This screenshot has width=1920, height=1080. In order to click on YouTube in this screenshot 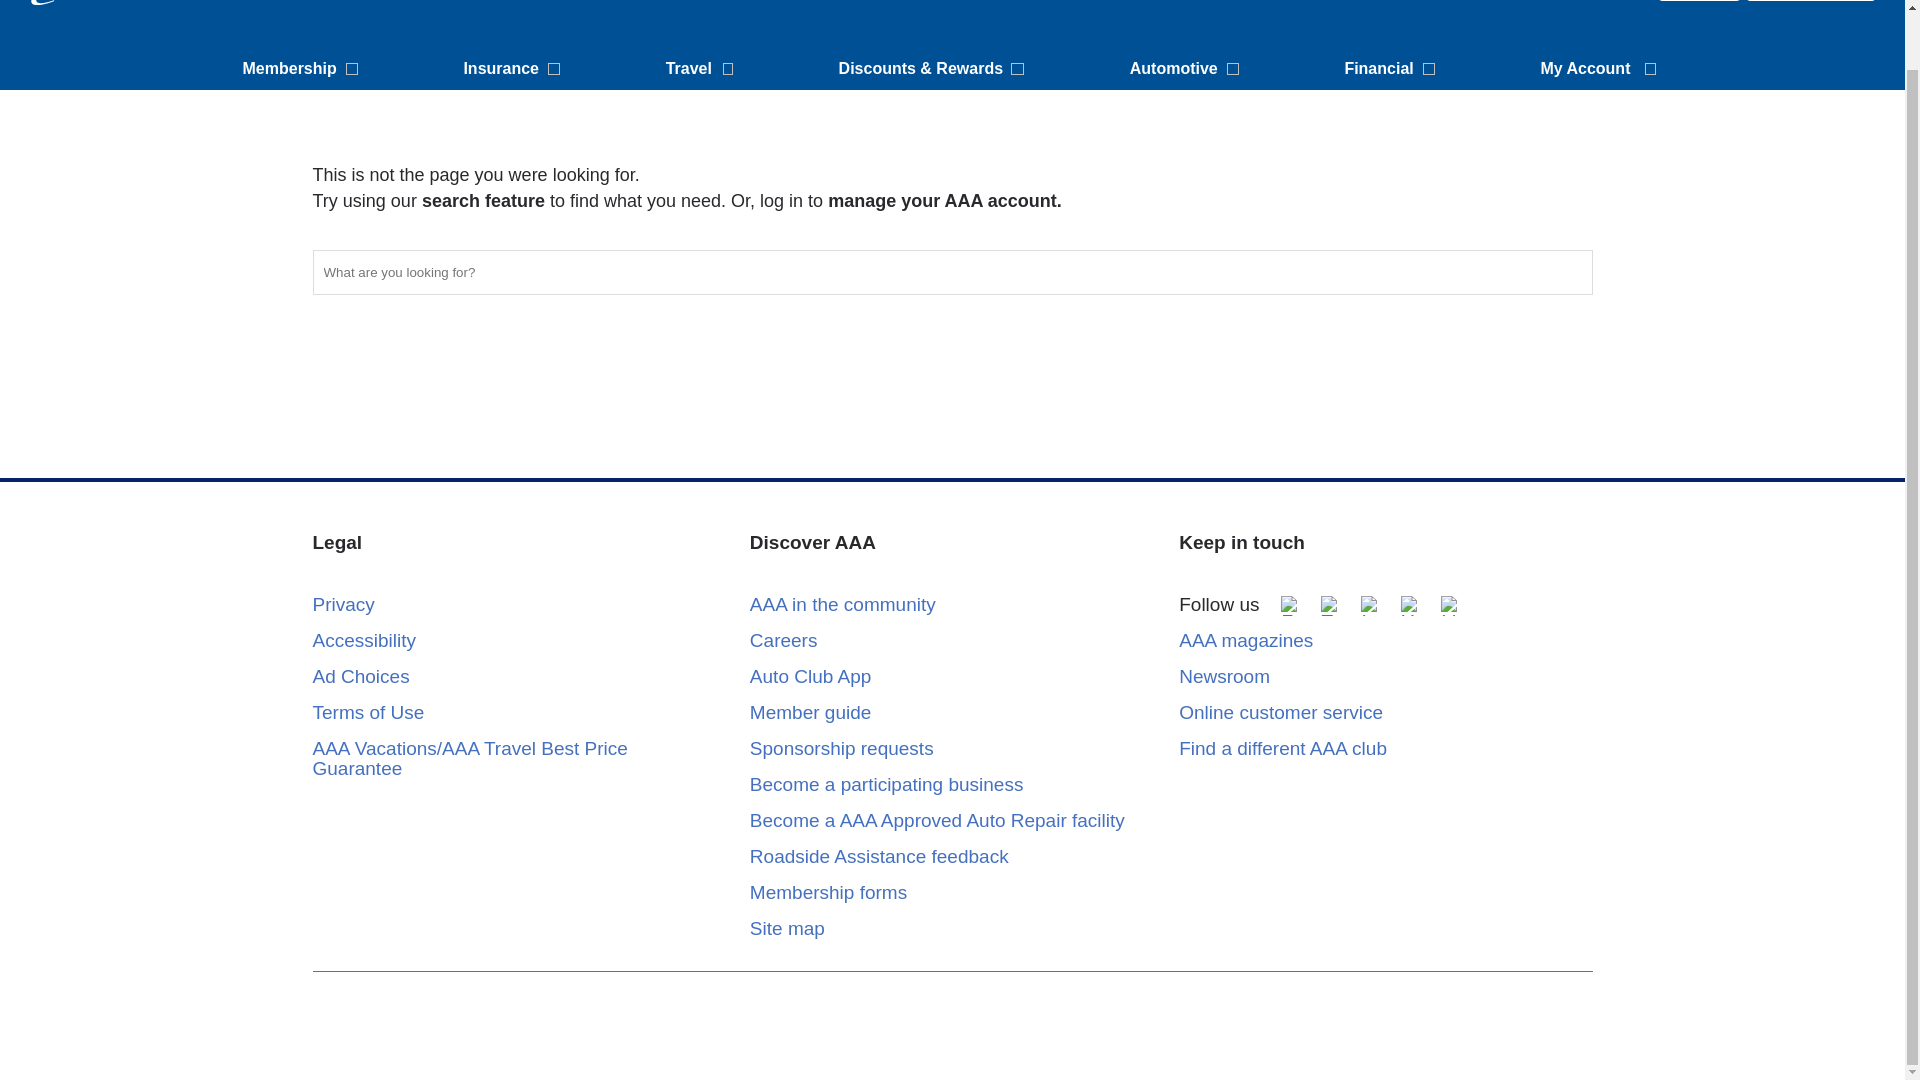, I will do `click(1410, 606)`.